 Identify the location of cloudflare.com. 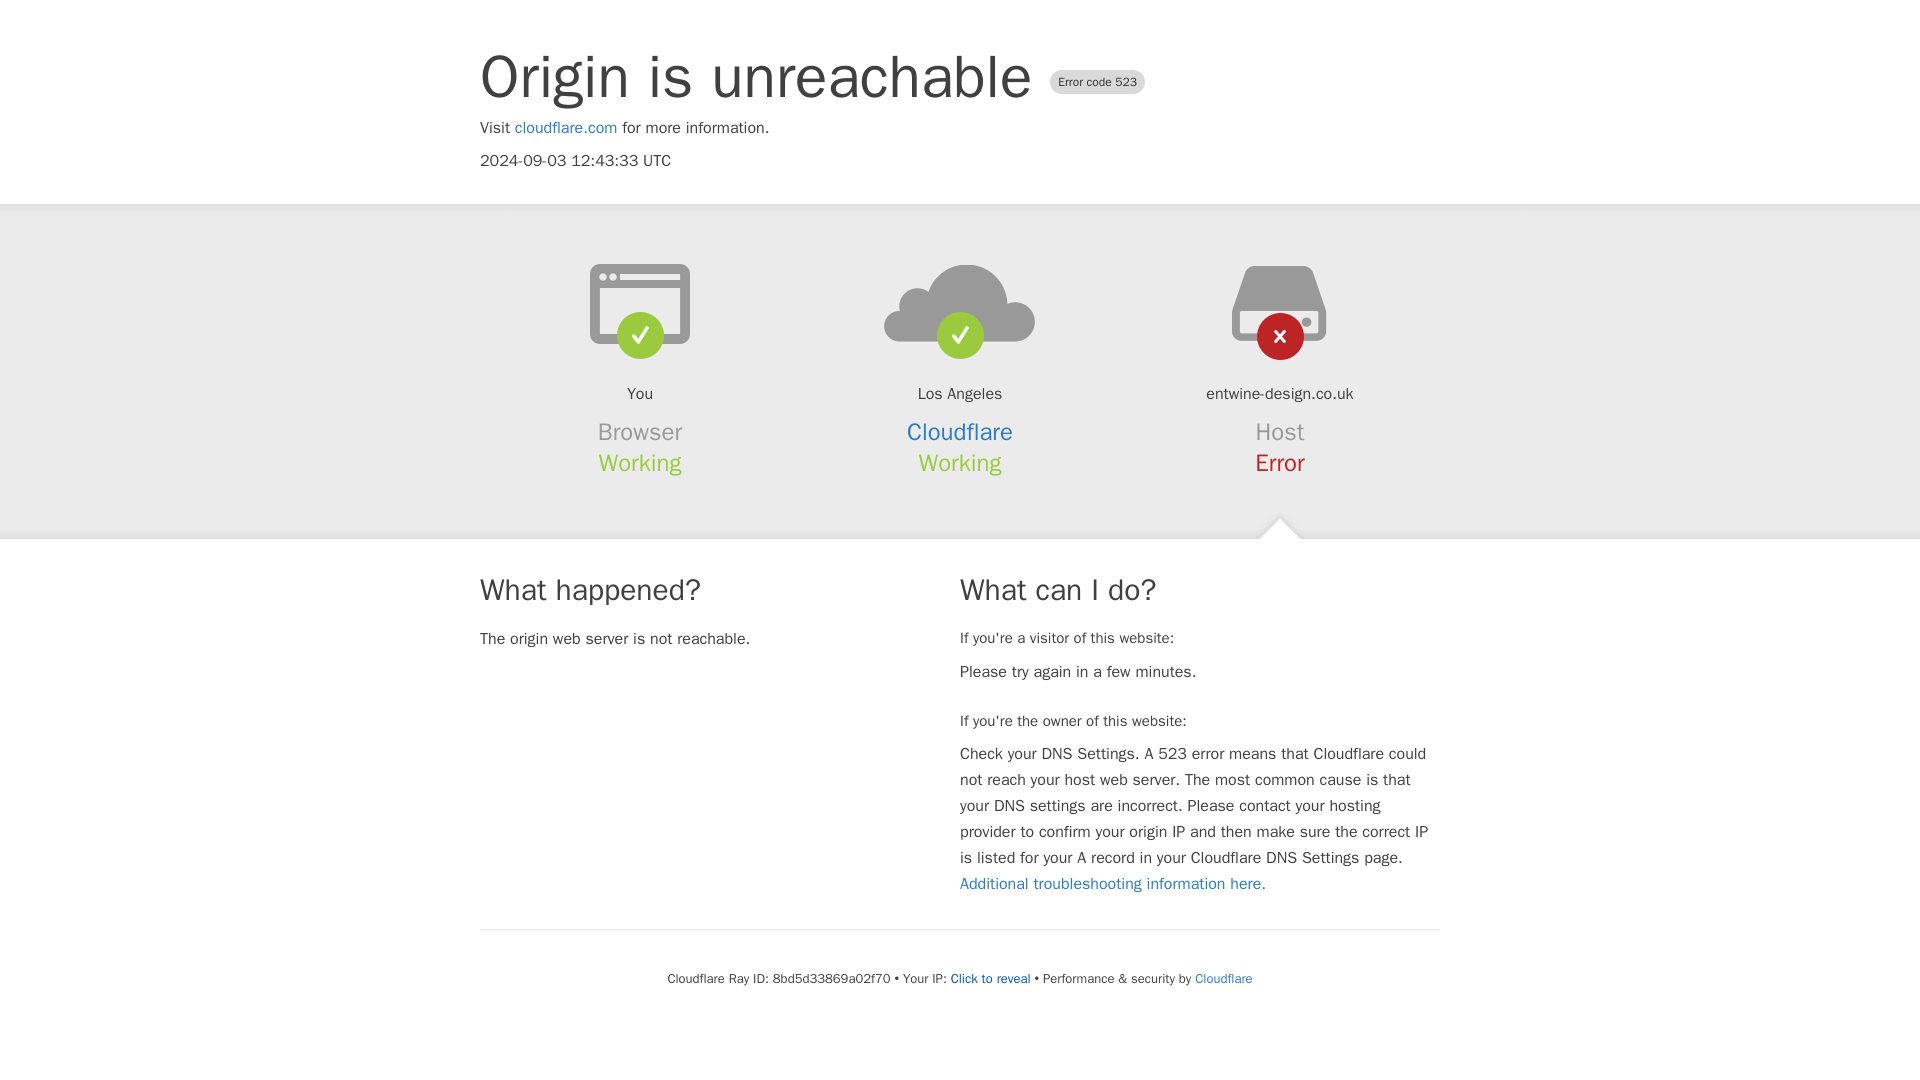
(566, 128).